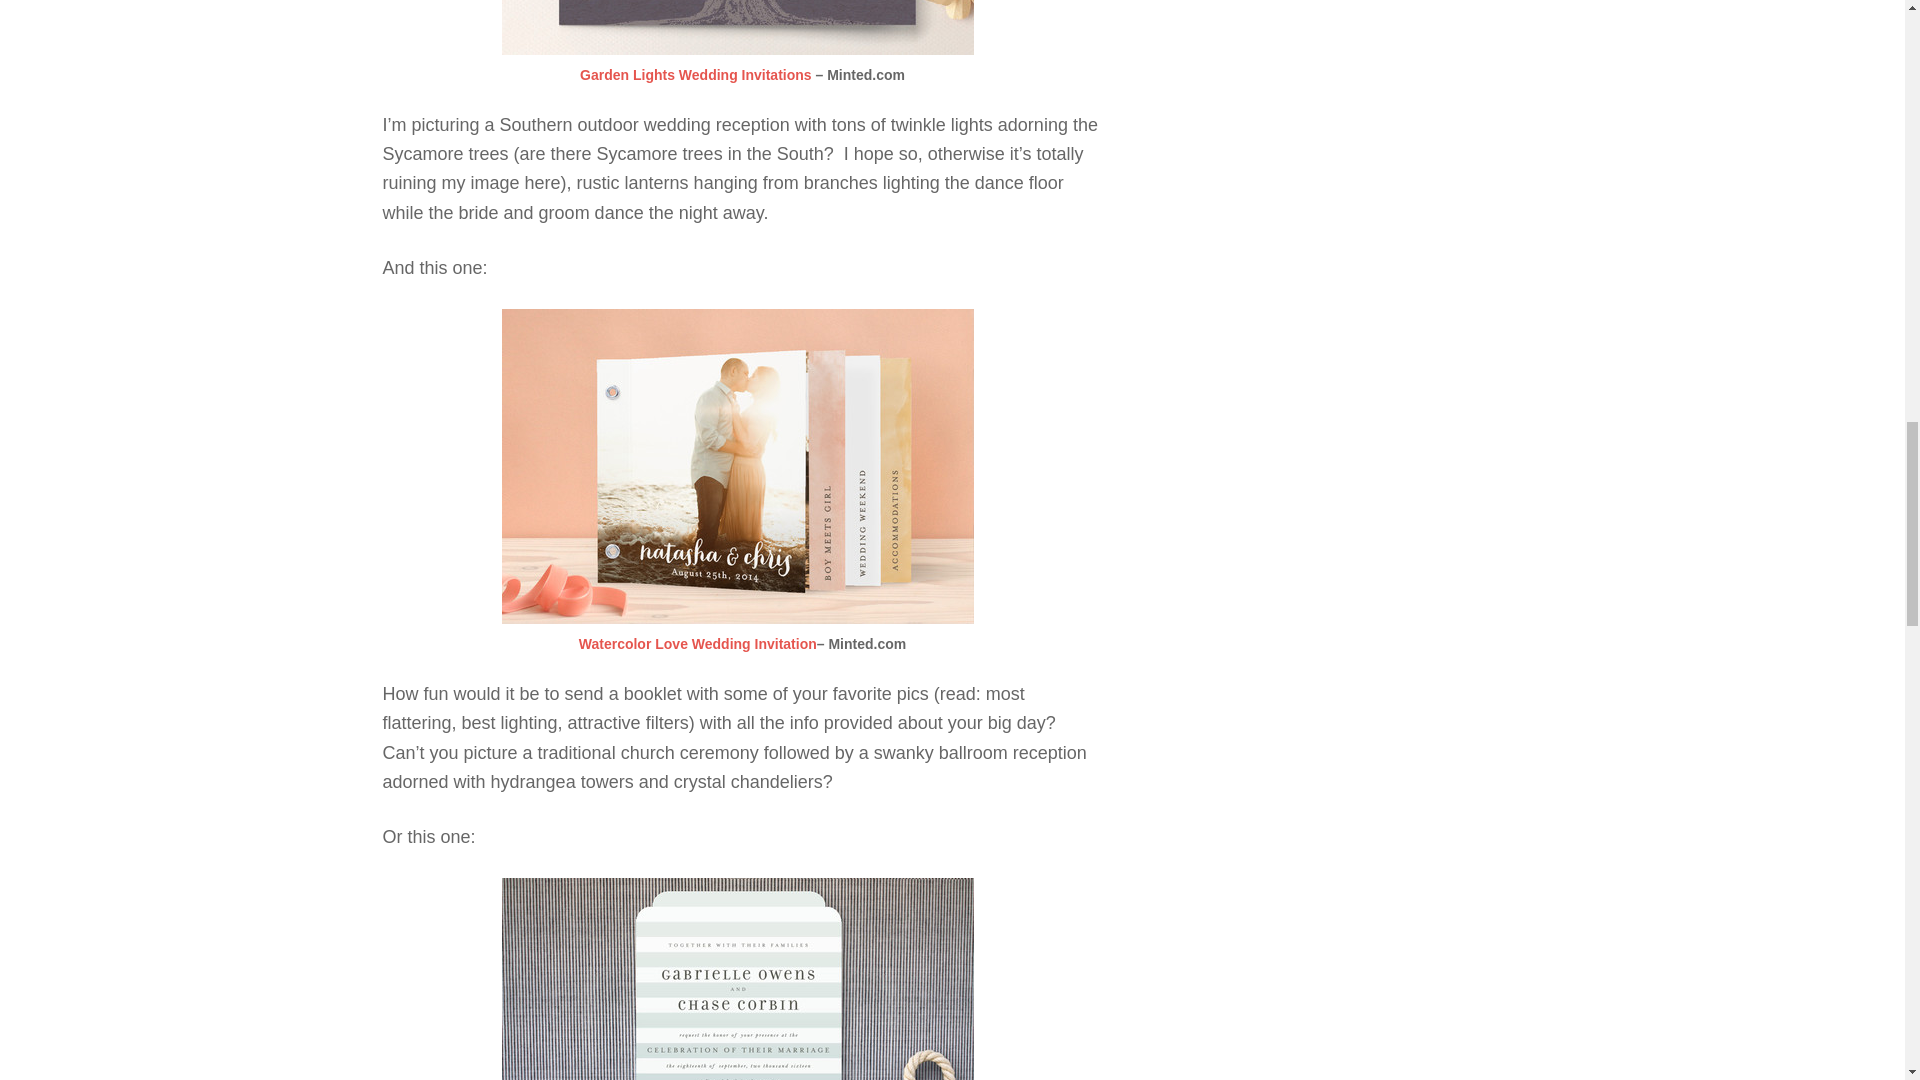 This screenshot has width=1920, height=1080. Describe the element at coordinates (698, 644) in the screenshot. I see `Watercolor Love Wedding Invitation Minted.com` at that location.